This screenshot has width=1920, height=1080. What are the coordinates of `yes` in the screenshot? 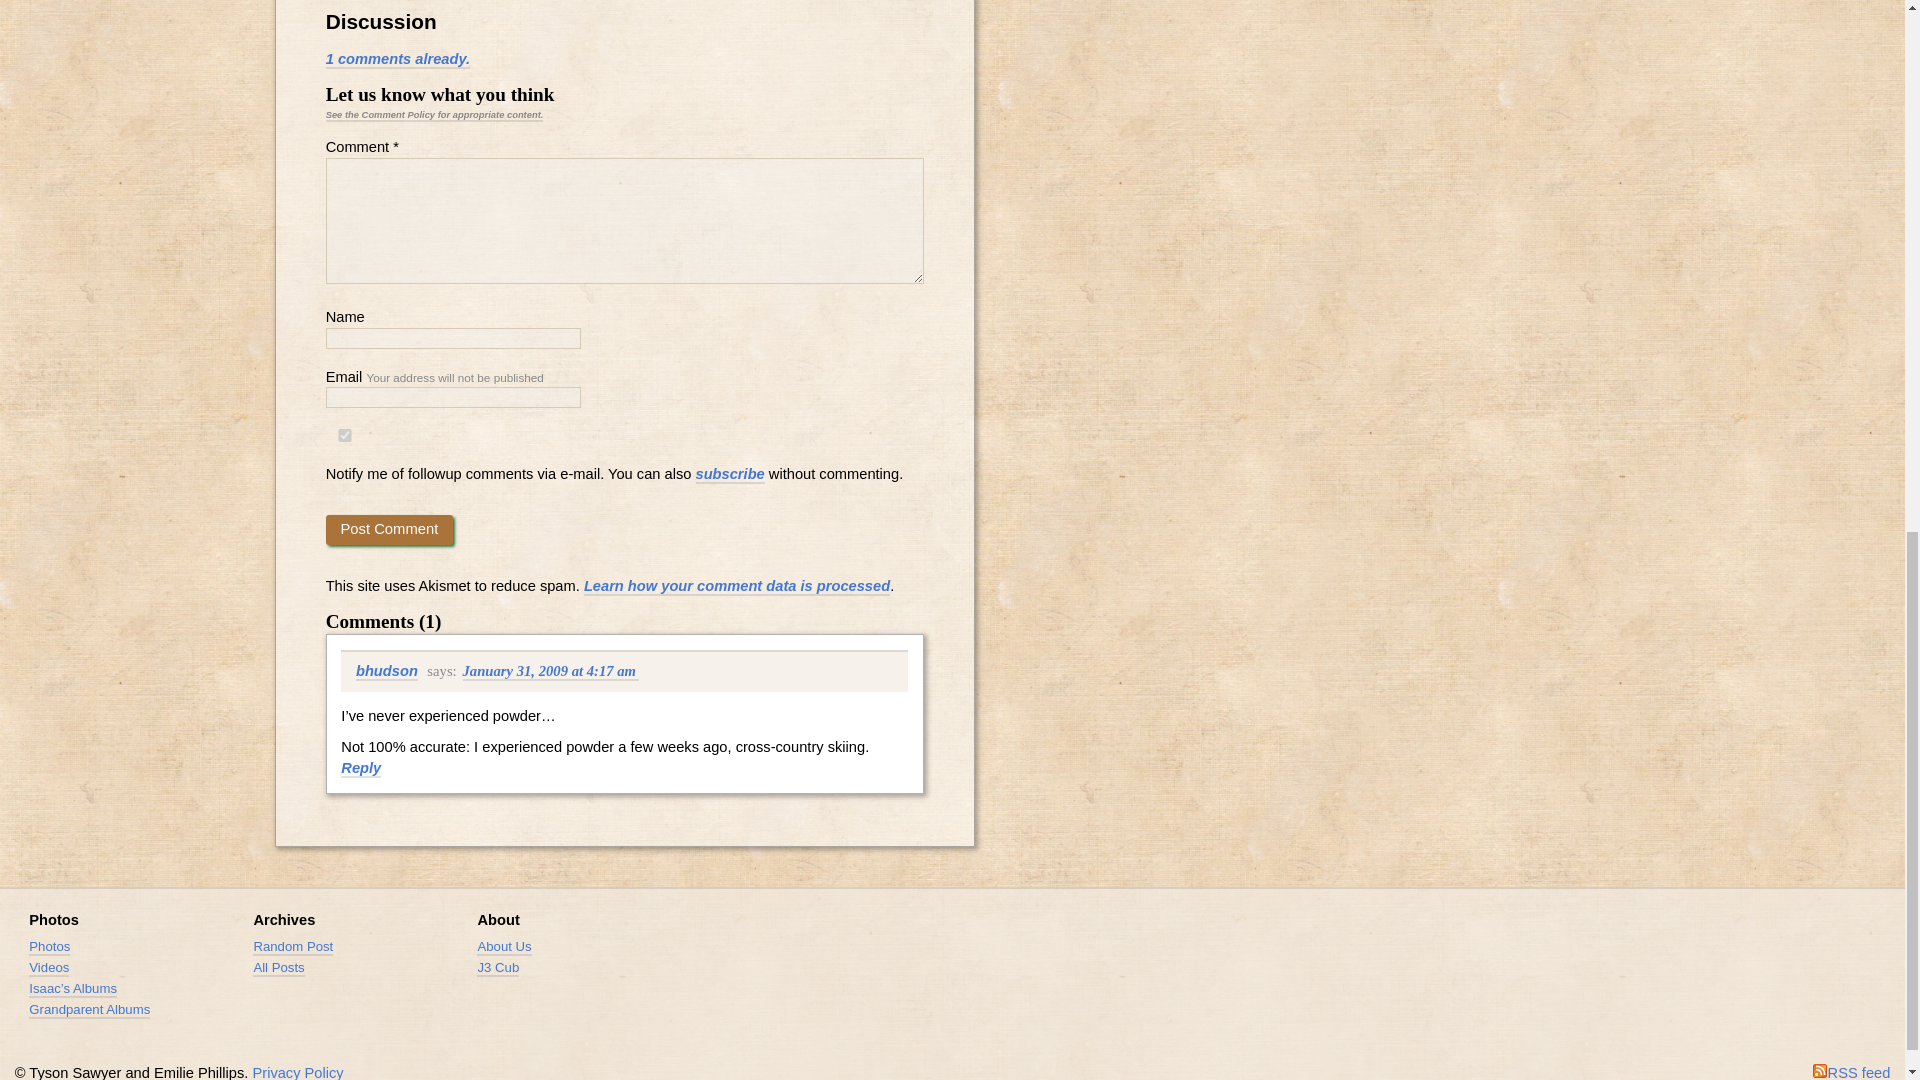 It's located at (345, 434).